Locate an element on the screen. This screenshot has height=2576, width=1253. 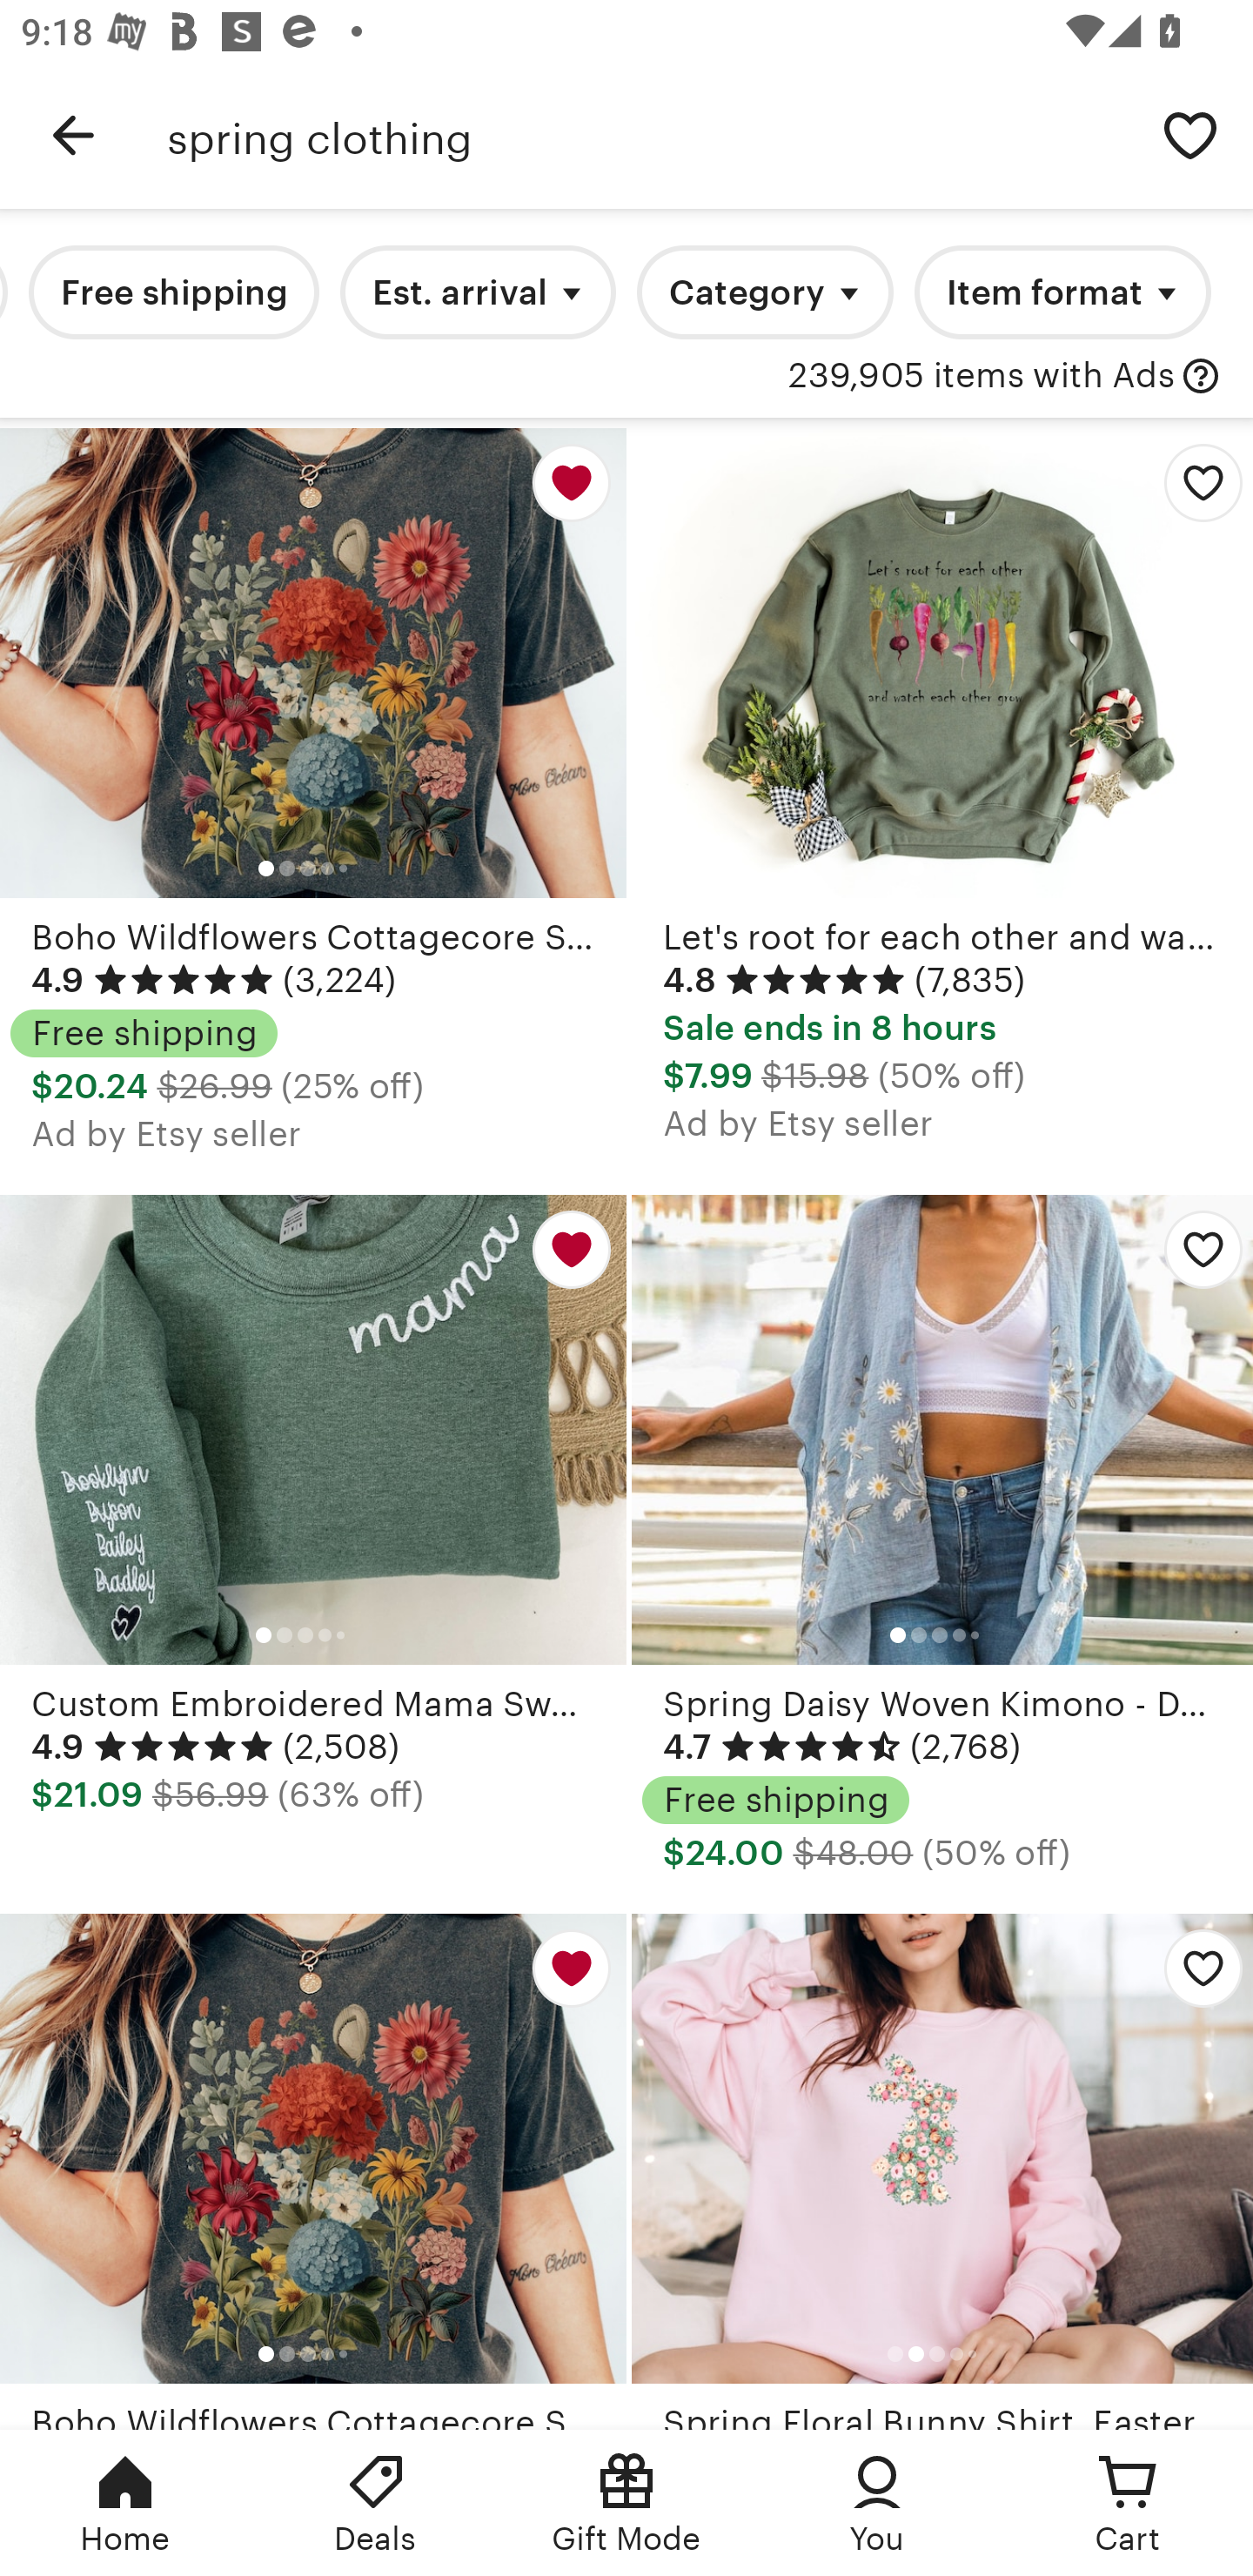
Category is located at coordinates (764, 292).